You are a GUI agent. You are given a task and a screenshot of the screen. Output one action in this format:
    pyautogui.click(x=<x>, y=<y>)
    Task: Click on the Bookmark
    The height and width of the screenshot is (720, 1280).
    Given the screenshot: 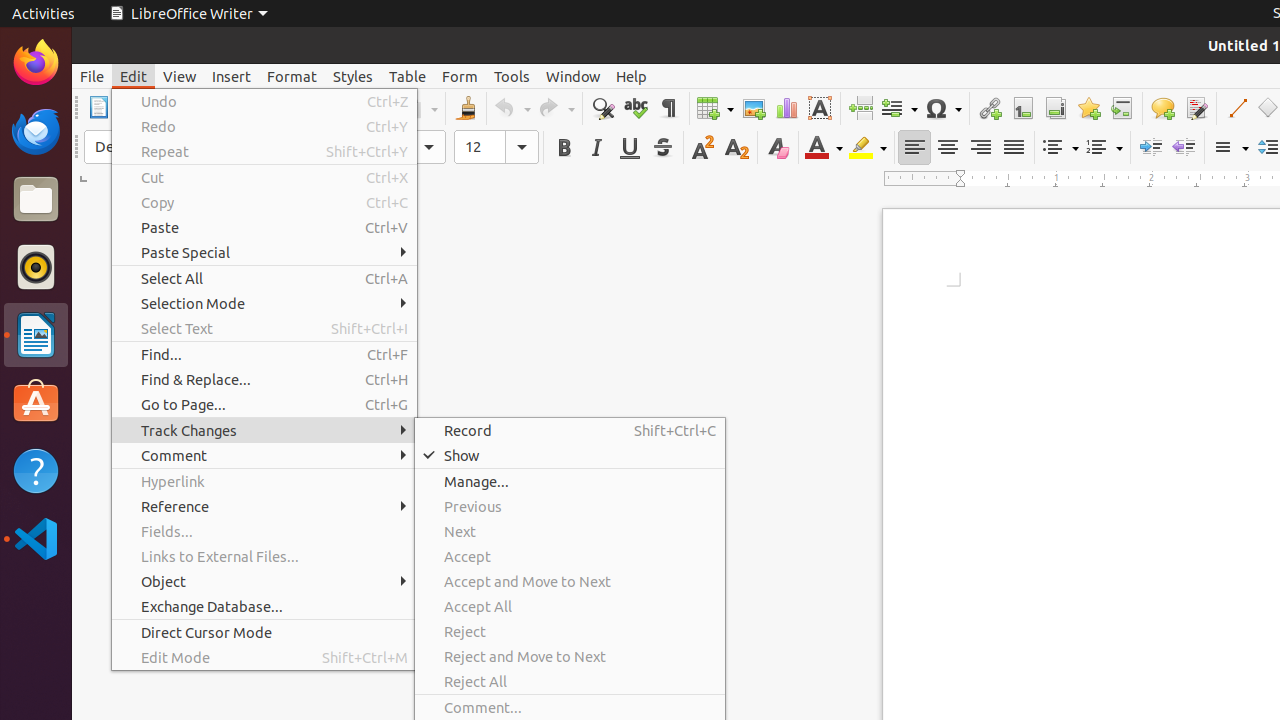 What is the action you would take?
    pyautogui.click(x=1088, y=108)
    